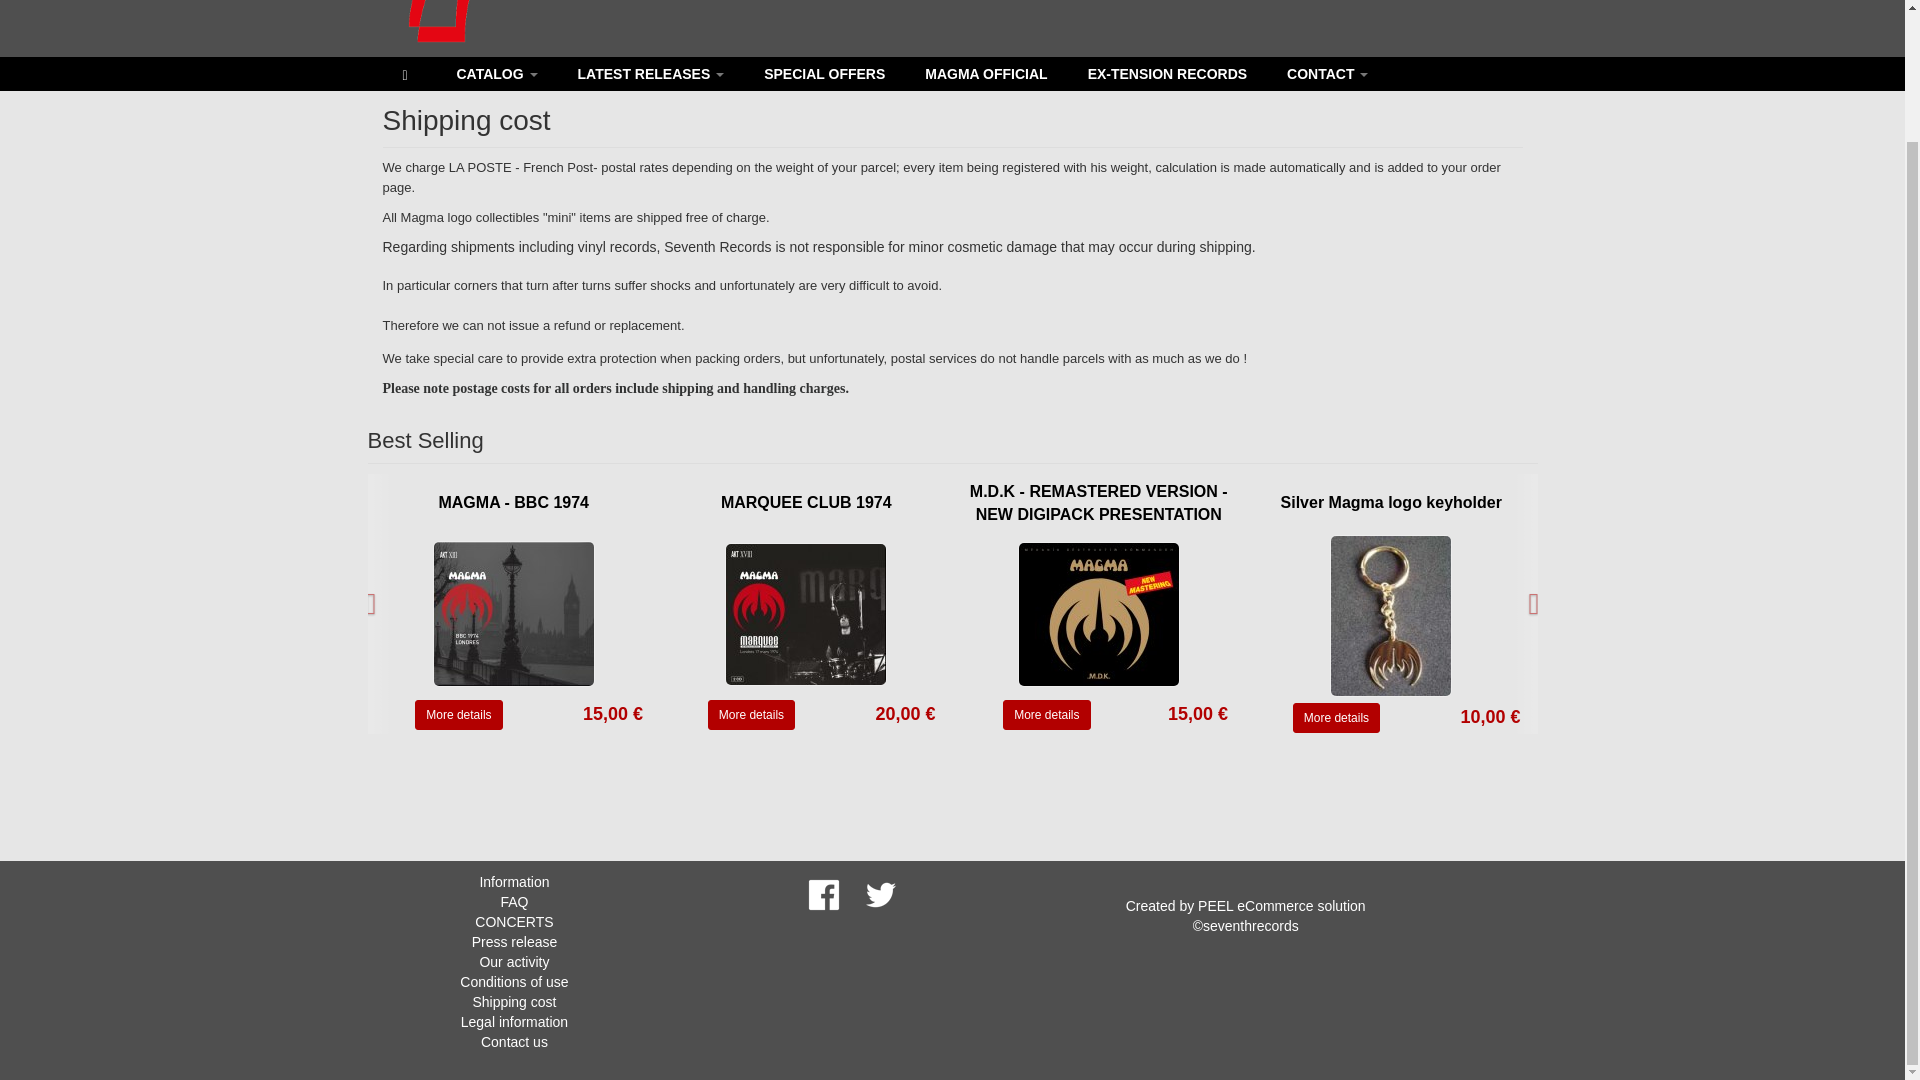  Describe the element at coordinates (1098, 502) in the screenshot. I see `M.D.K - REMASTERED VERSION - NEW DIGIPACK PRESENTATION` at that location.